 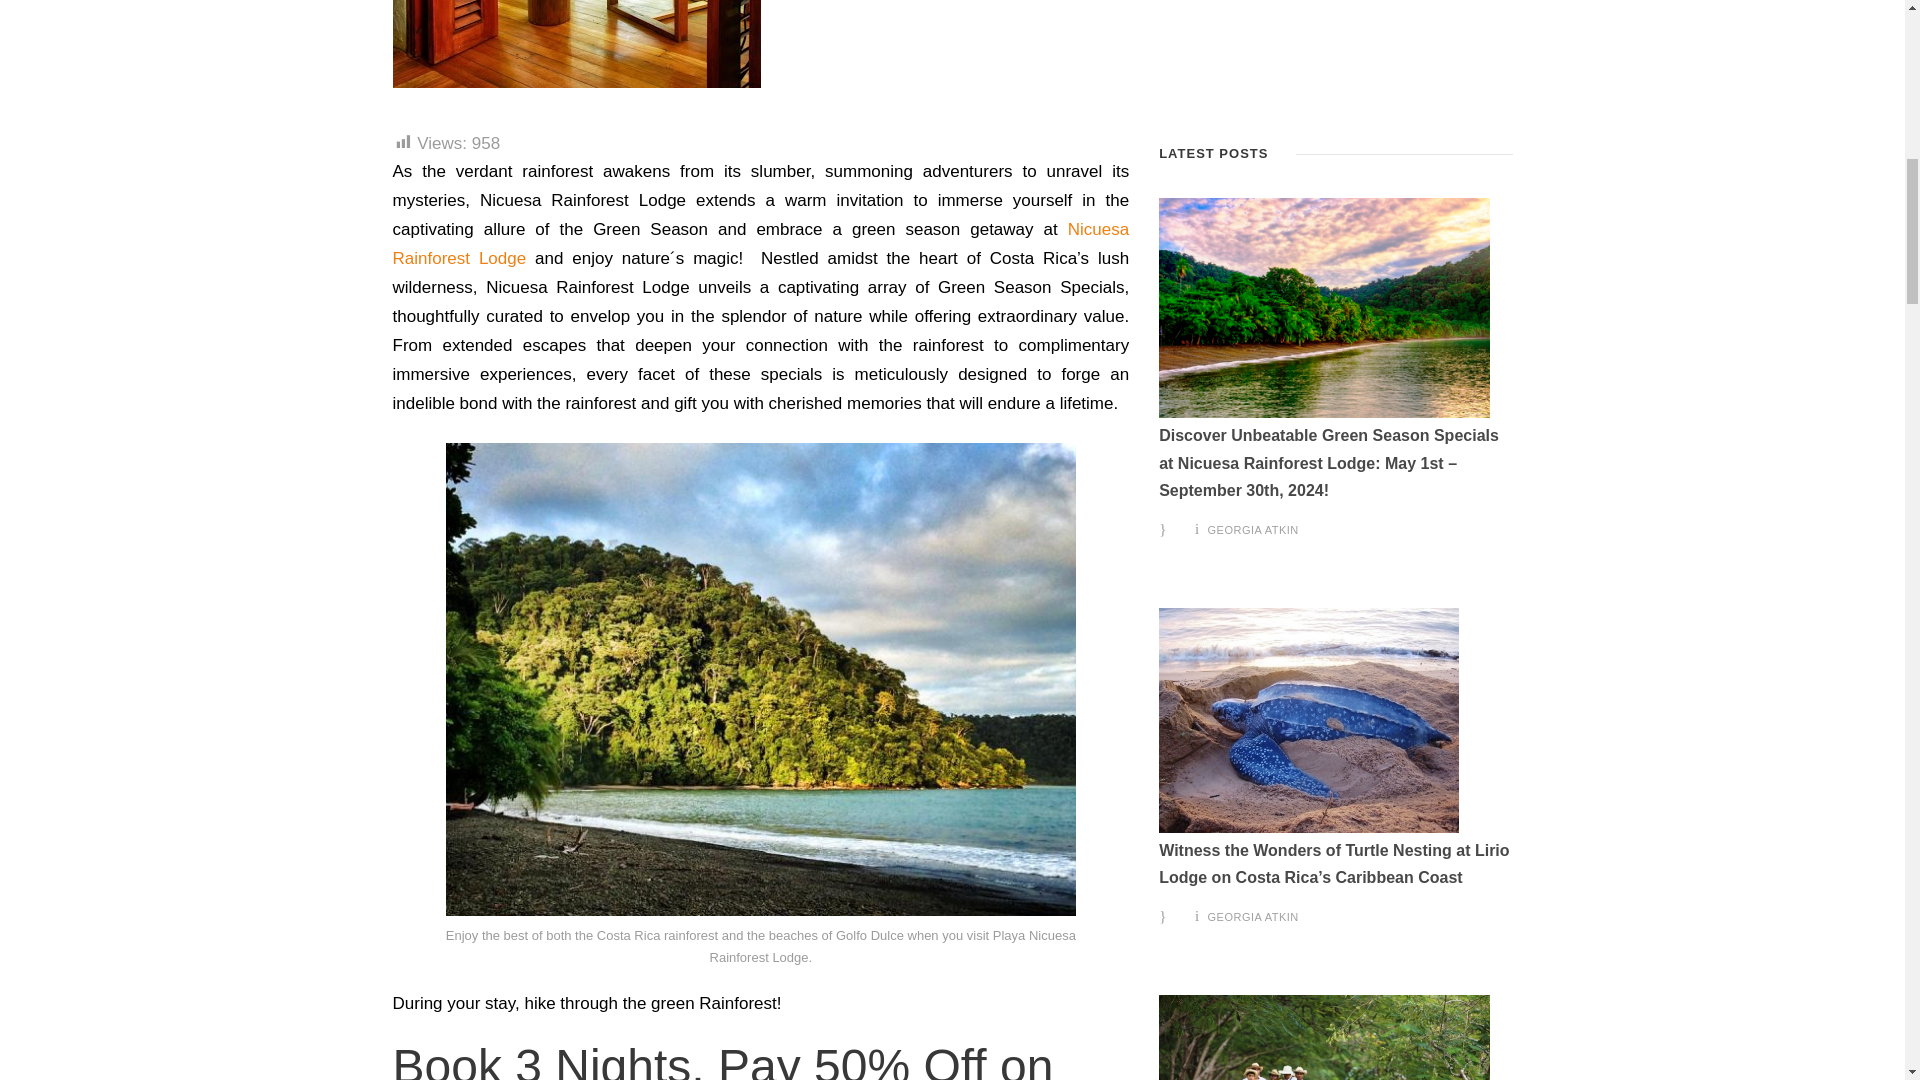 What do you see at coordinates (1336, 61) in the screenshot?
I see `Advertisement` at bounding box center [1336, 61].